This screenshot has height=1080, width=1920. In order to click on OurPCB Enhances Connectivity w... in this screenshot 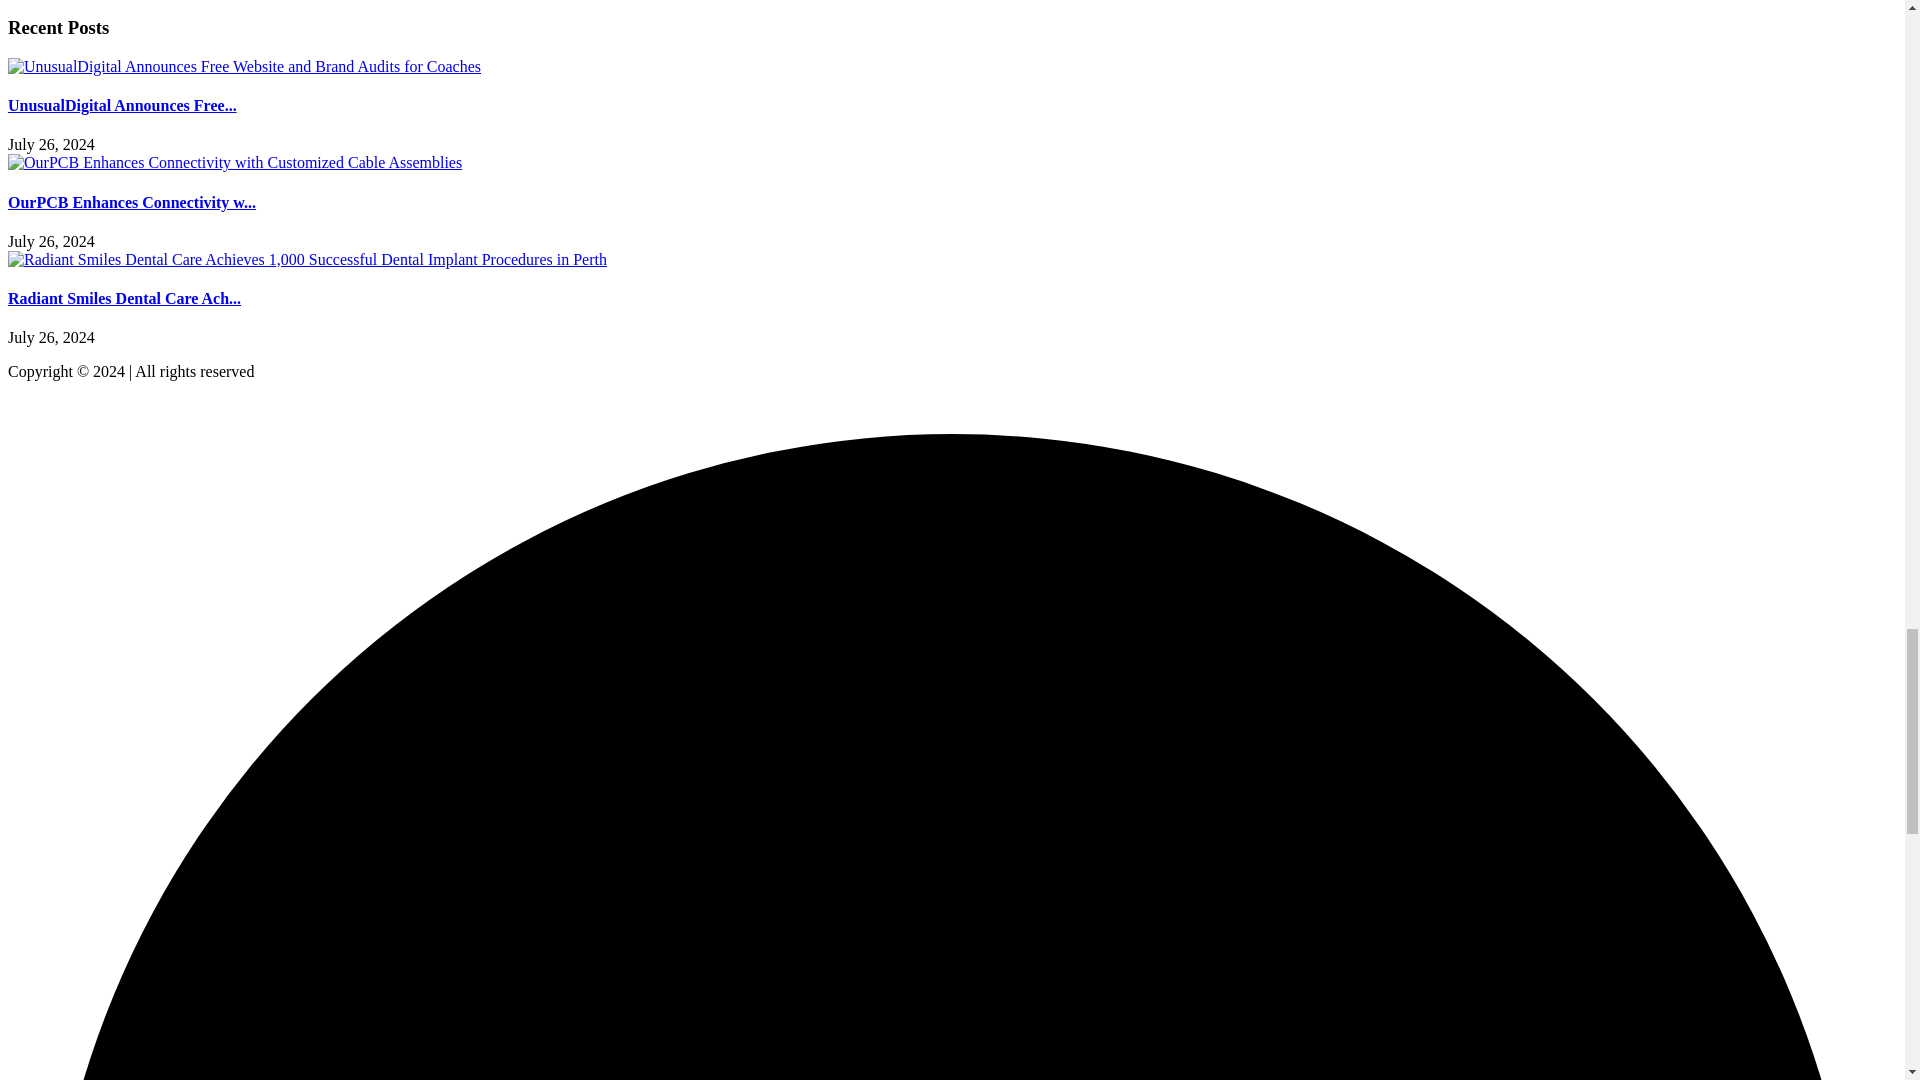, I will do `click(131, 202)`.